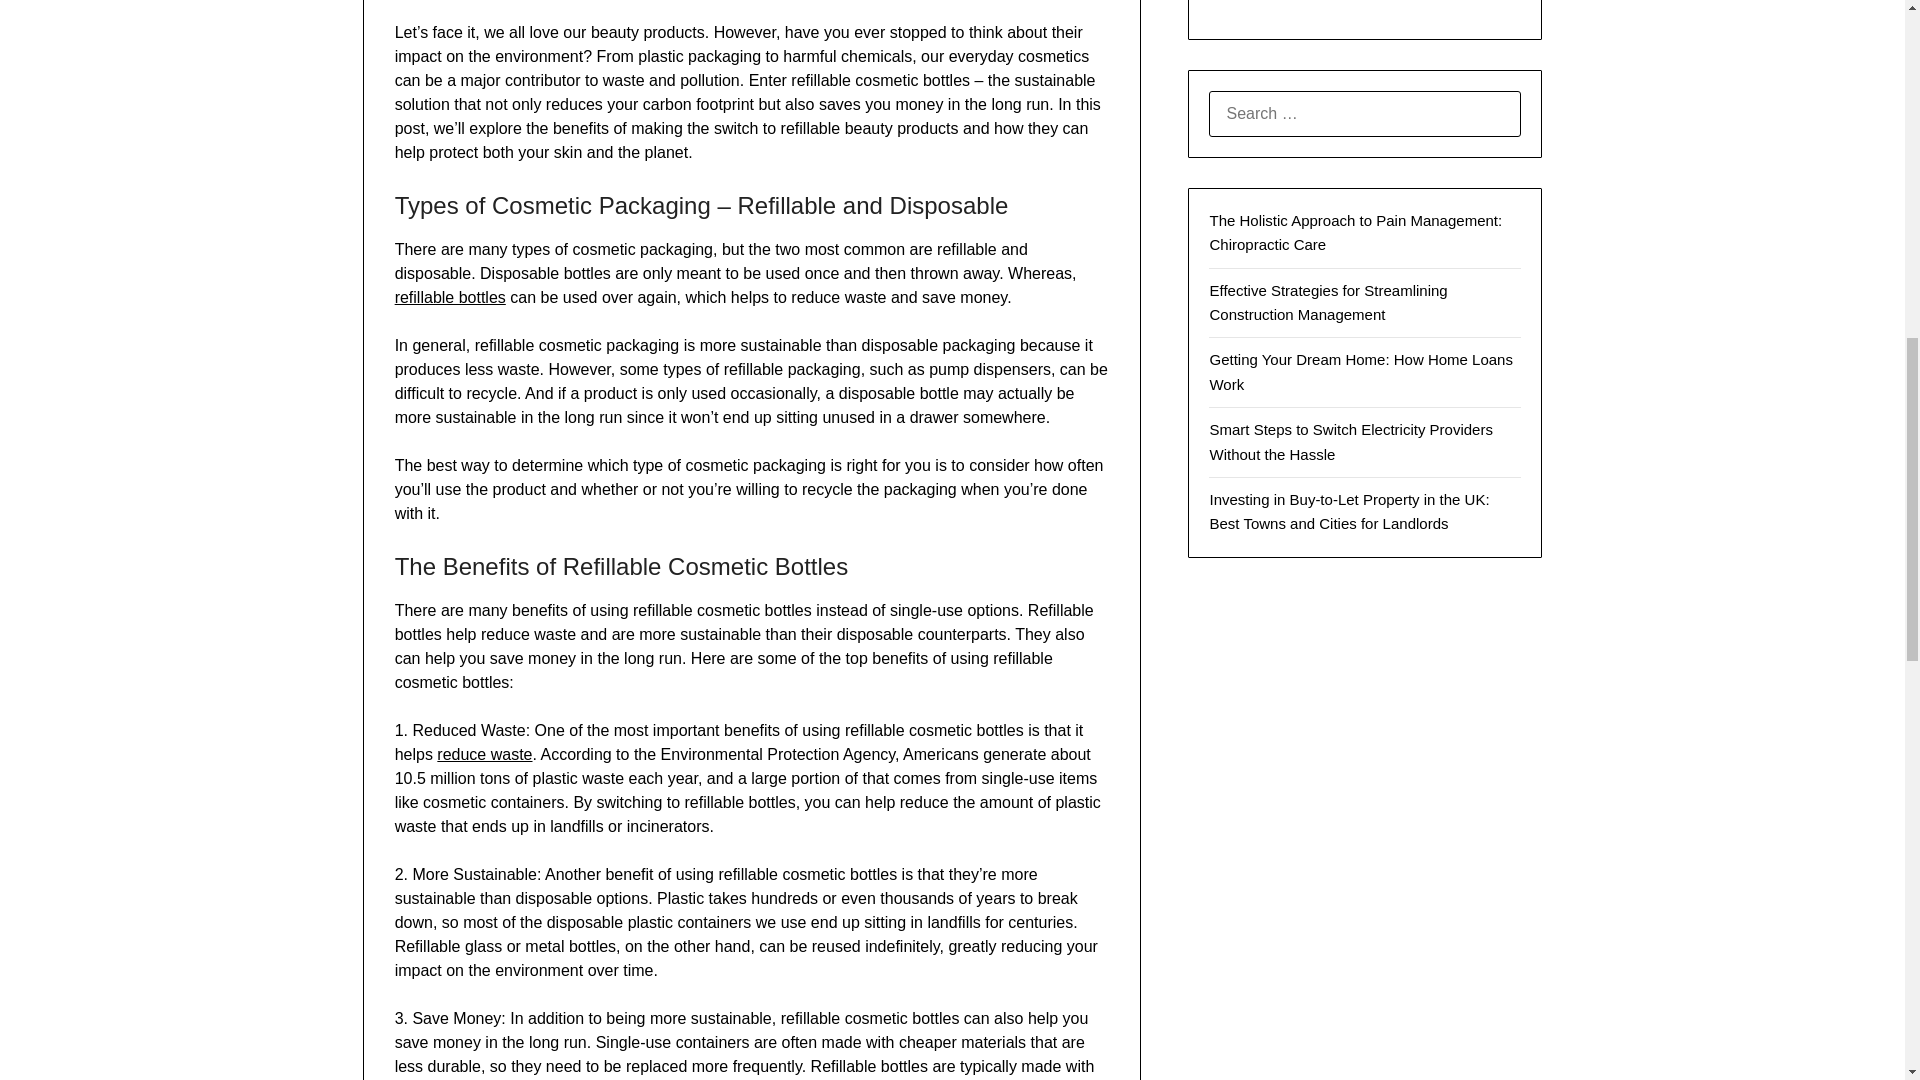 This screenshot has width=1920, height=1080. I want to click on reduce waste, so click(484, 754).